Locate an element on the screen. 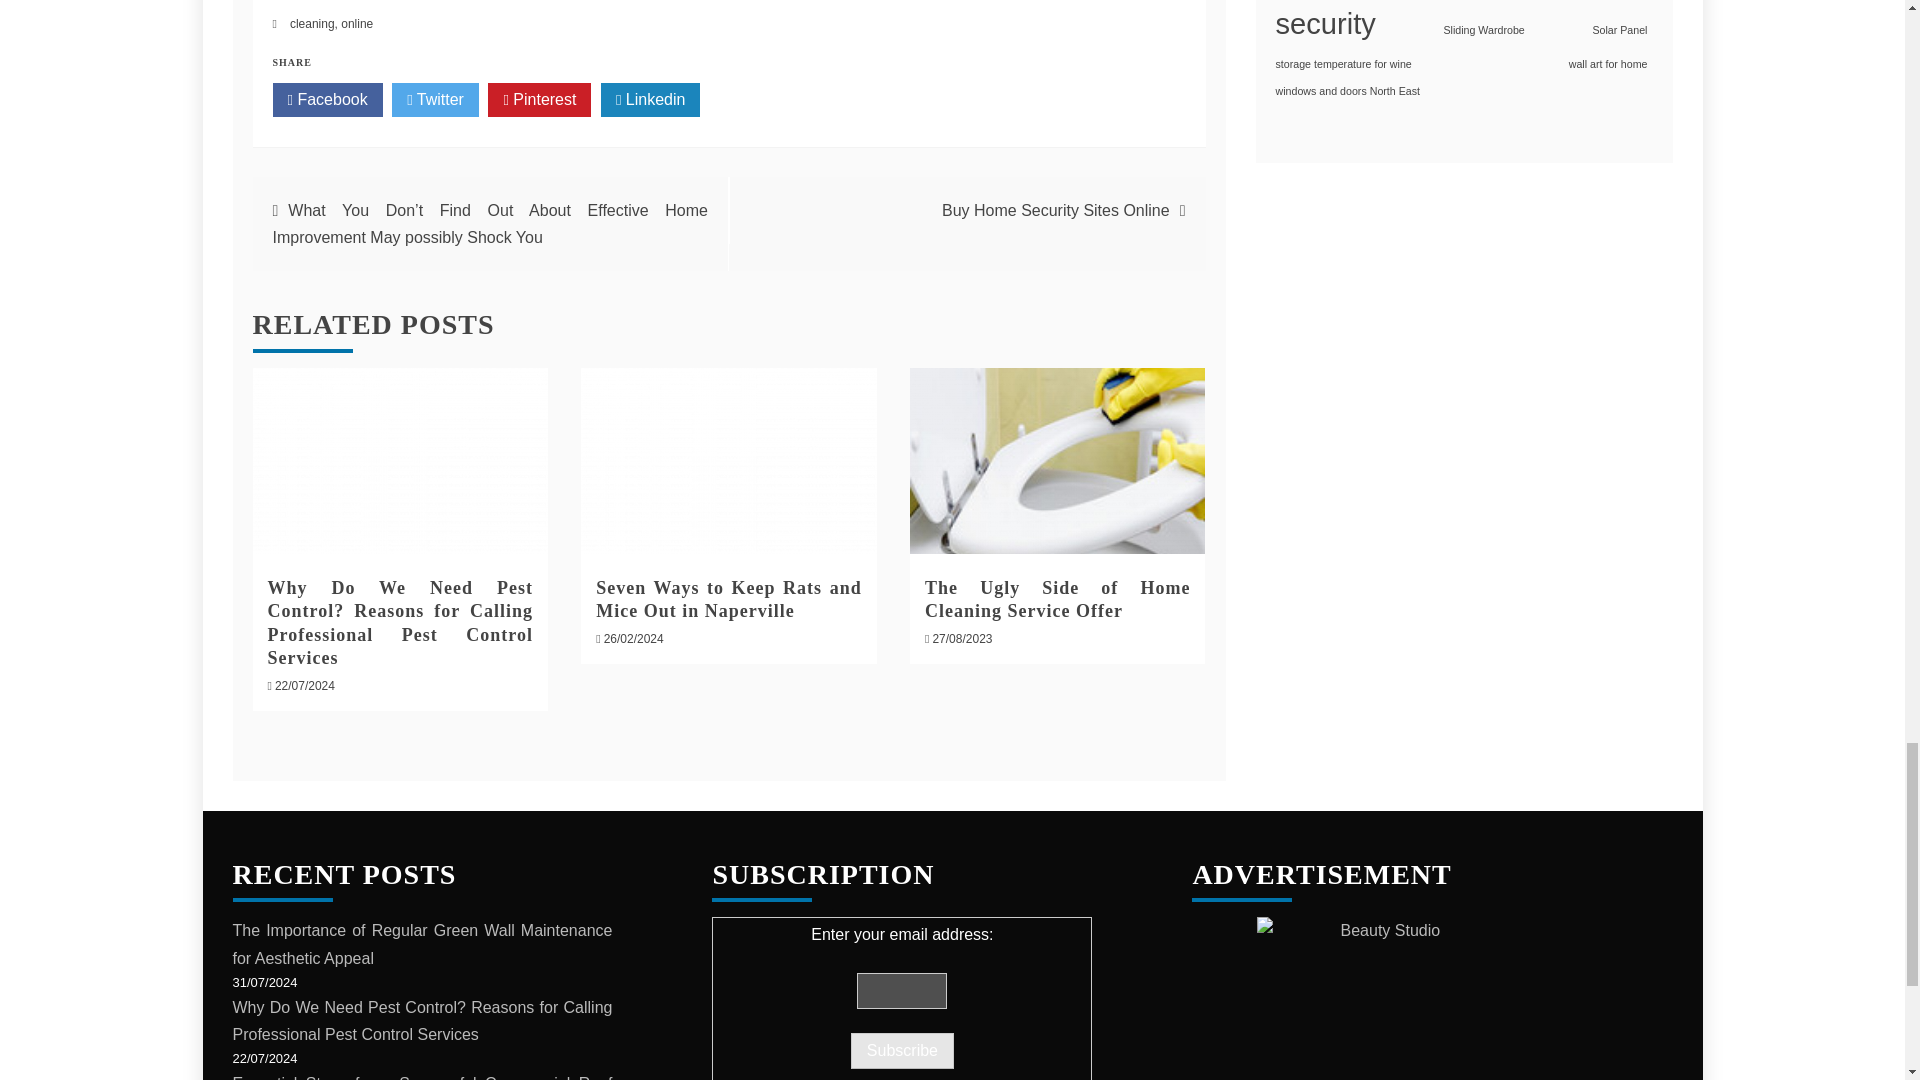 The width and height of the screenshot is (1920, 1080). The Ugly Side of Home Cleaning Service Offer is located at coordinates (1058, 461).